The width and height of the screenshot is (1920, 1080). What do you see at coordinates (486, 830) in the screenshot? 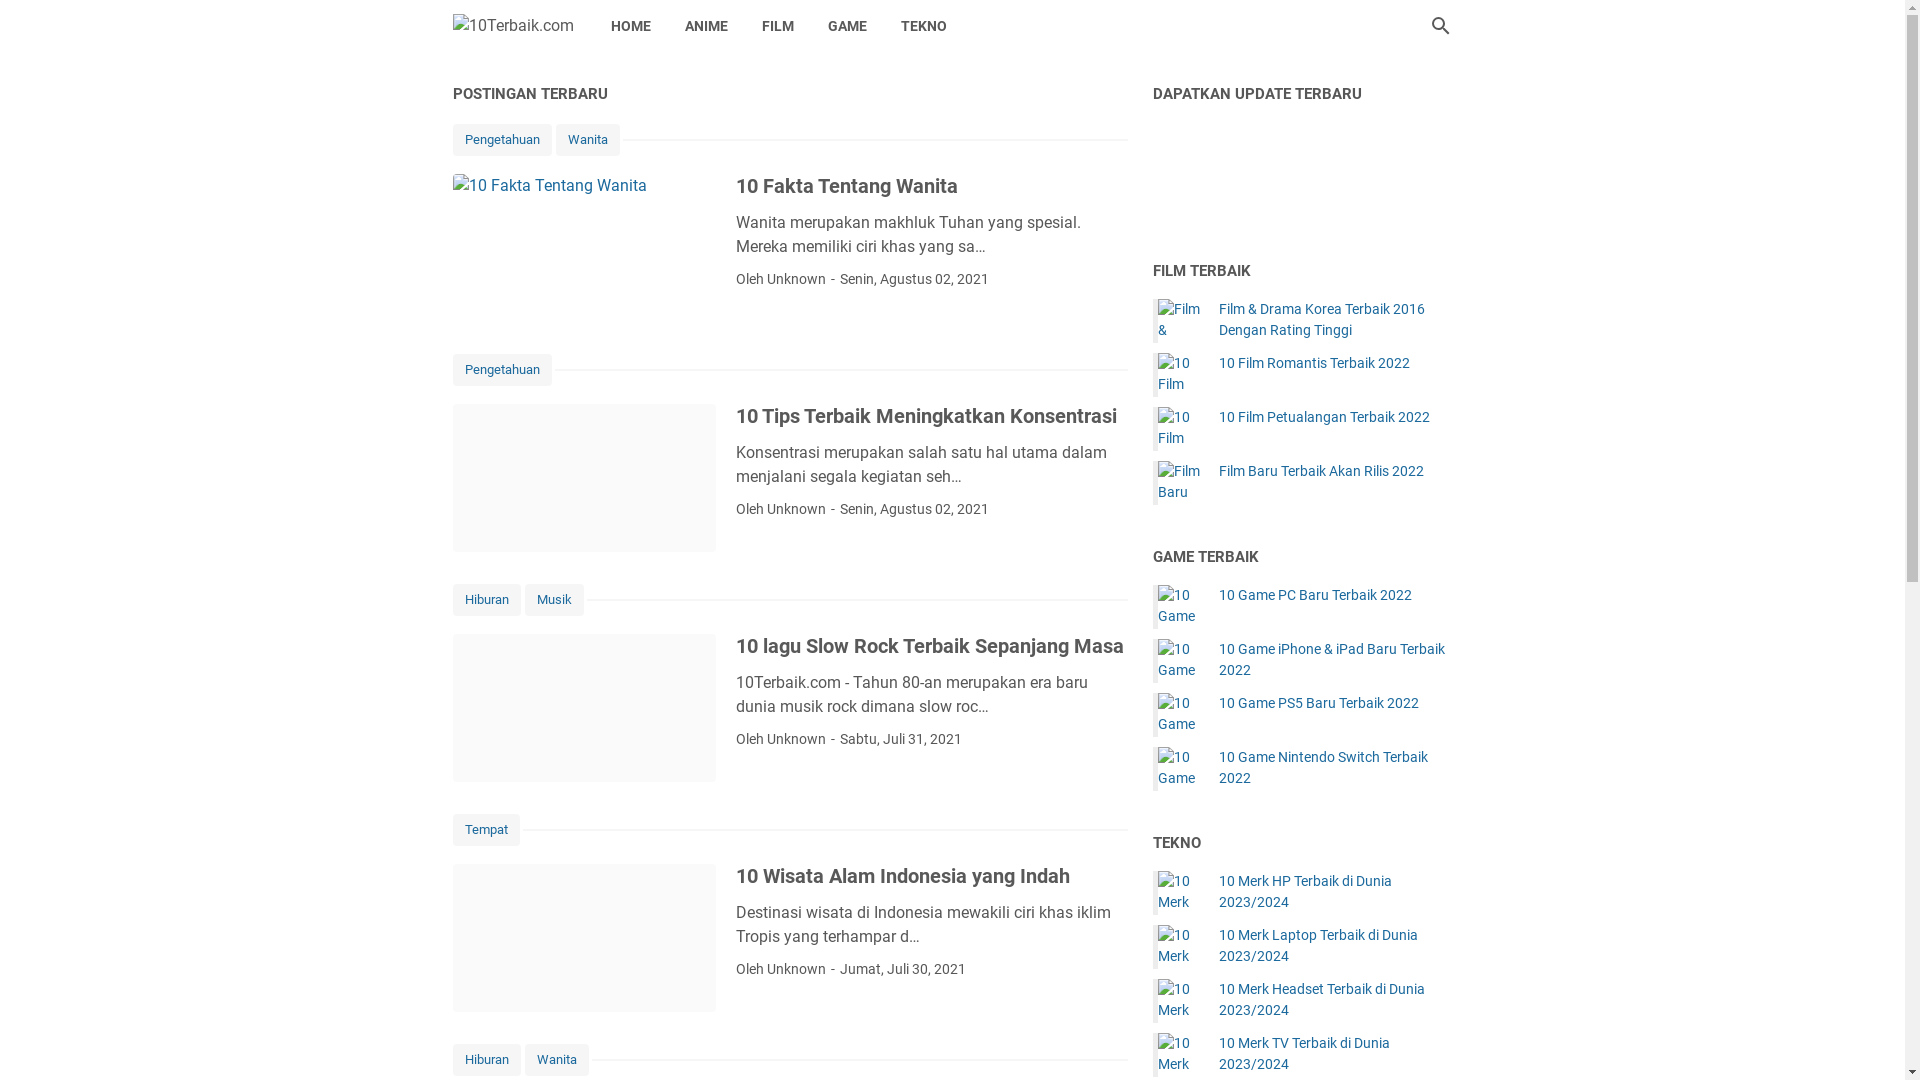
I see `Tempat` at bounding box center [486, 830].